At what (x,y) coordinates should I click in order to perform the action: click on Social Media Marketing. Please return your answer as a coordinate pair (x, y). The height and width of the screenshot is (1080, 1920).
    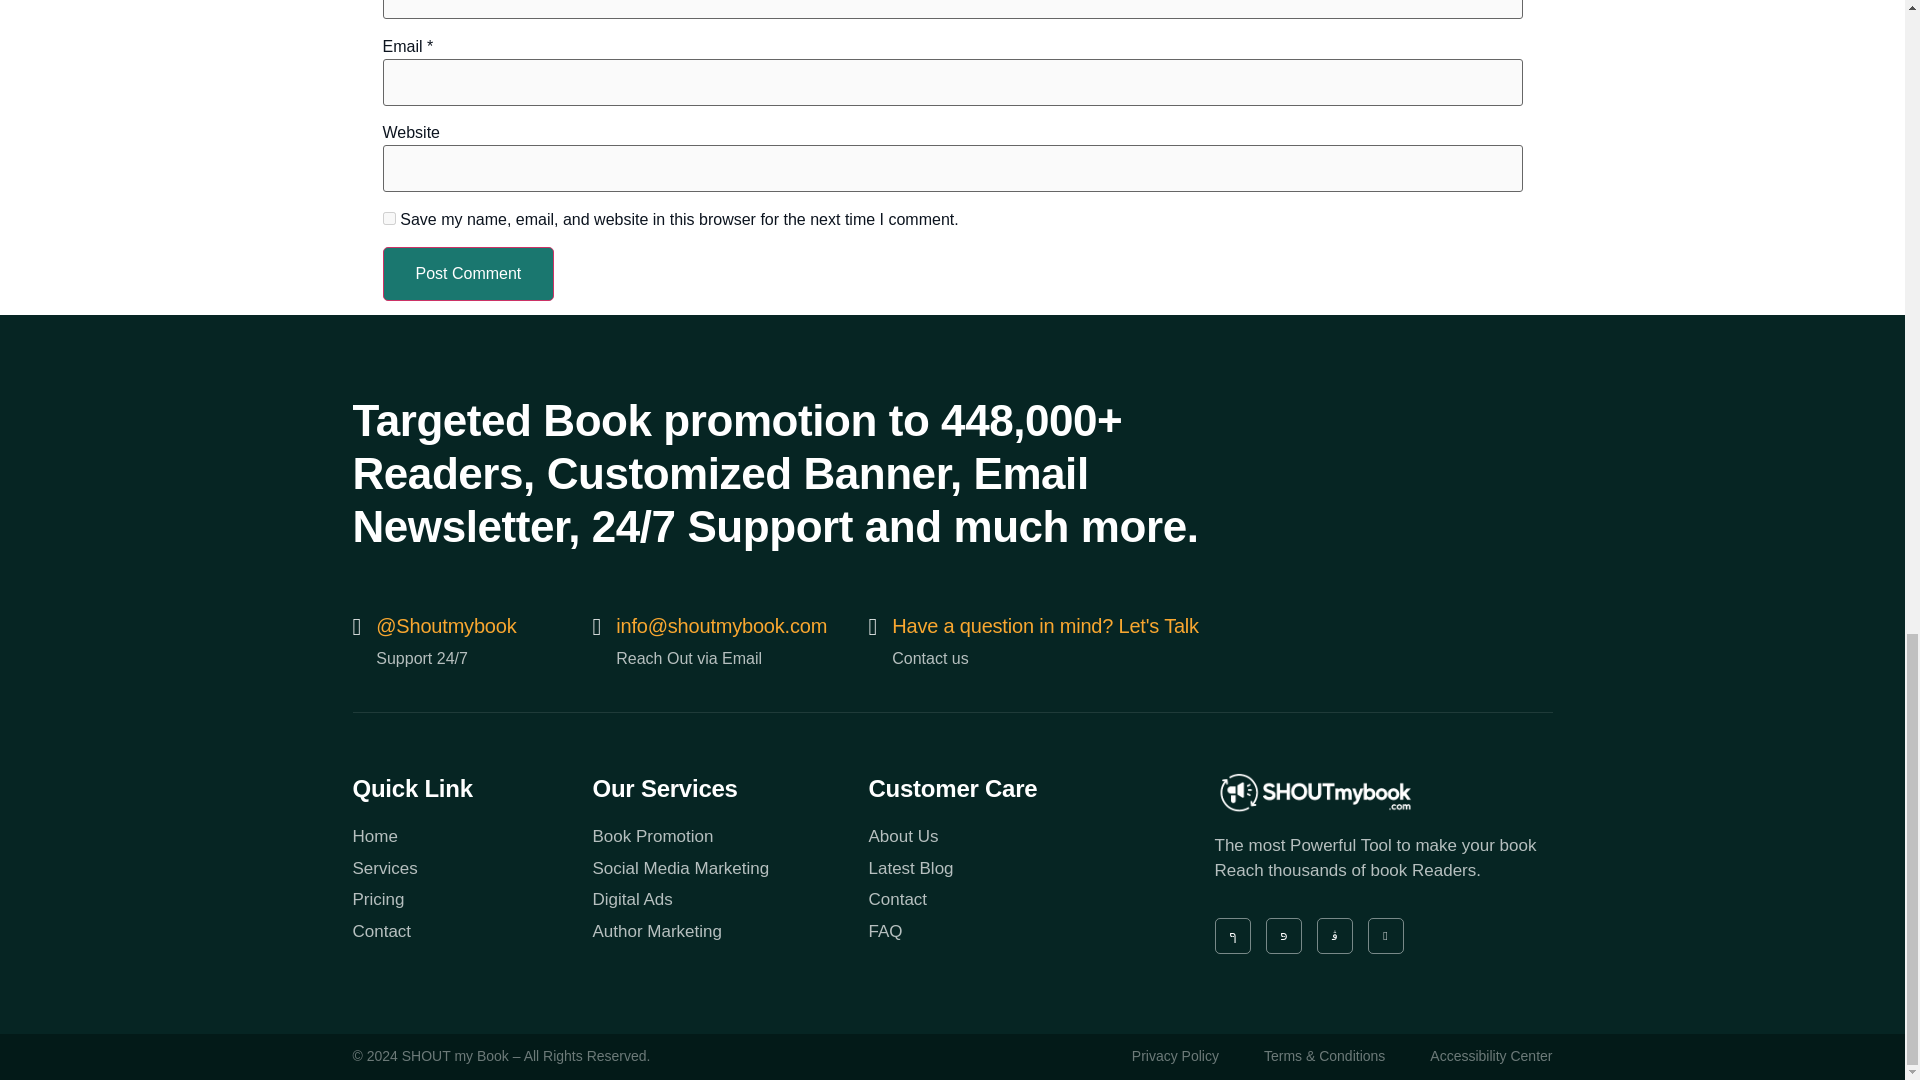
    Looking at the image, I should click on (729, 869).